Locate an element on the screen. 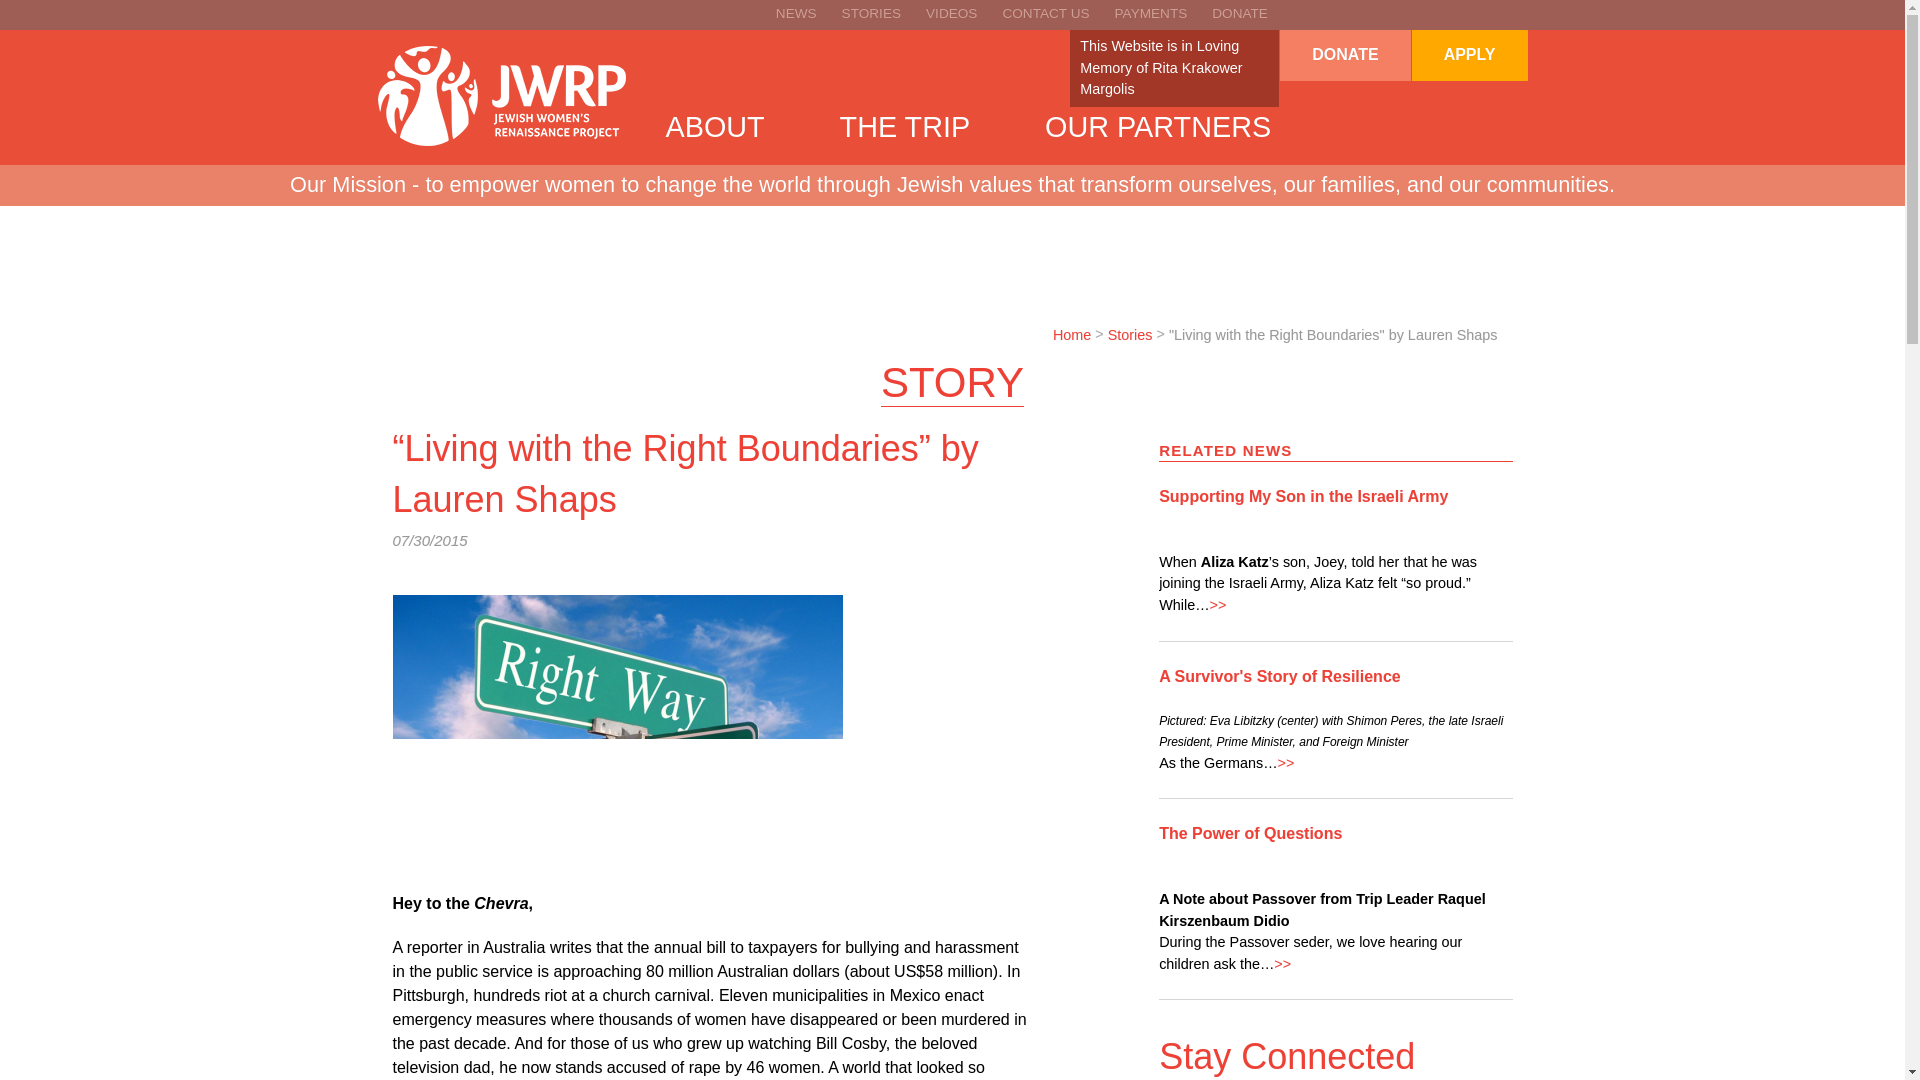 This screenshot has height=1080, width=1920. NEWS is located at coordinates (796, 13).